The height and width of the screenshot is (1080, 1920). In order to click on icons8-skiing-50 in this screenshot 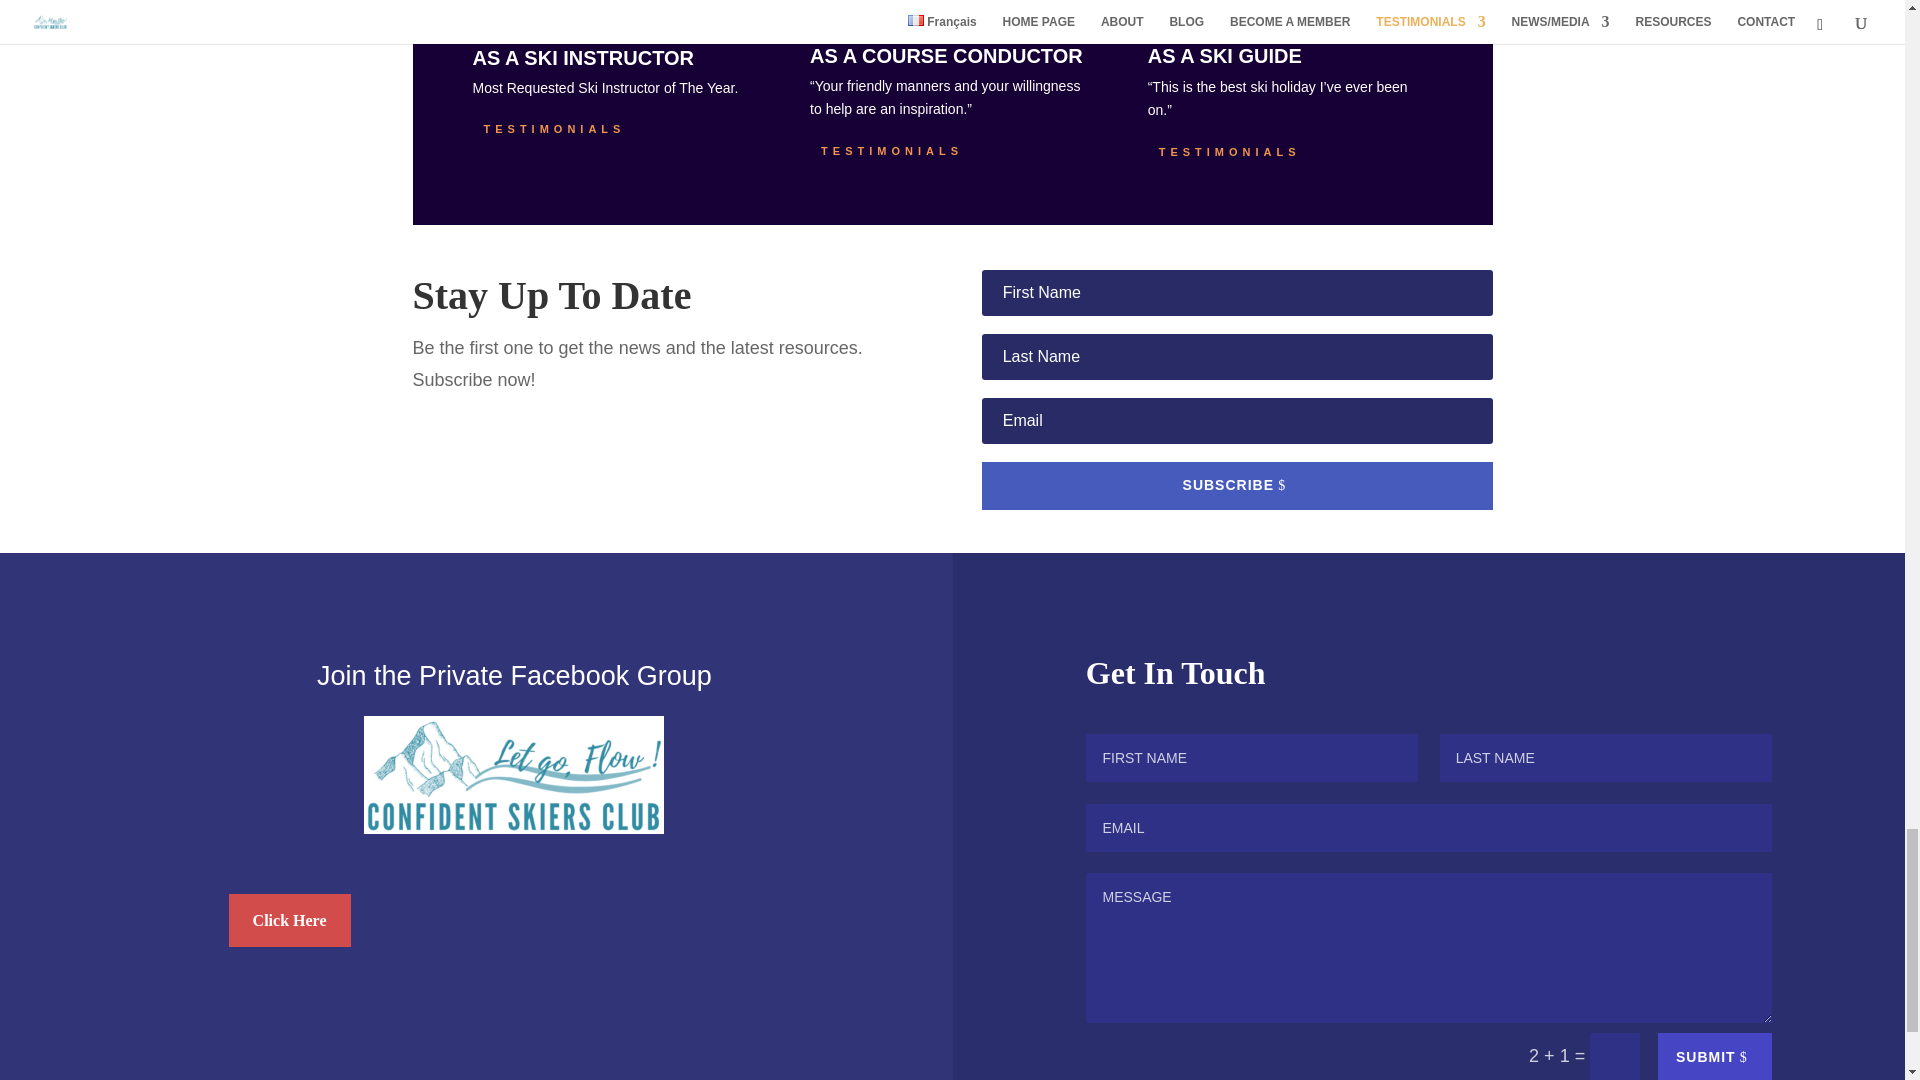, I will do `click(835, 15)`.